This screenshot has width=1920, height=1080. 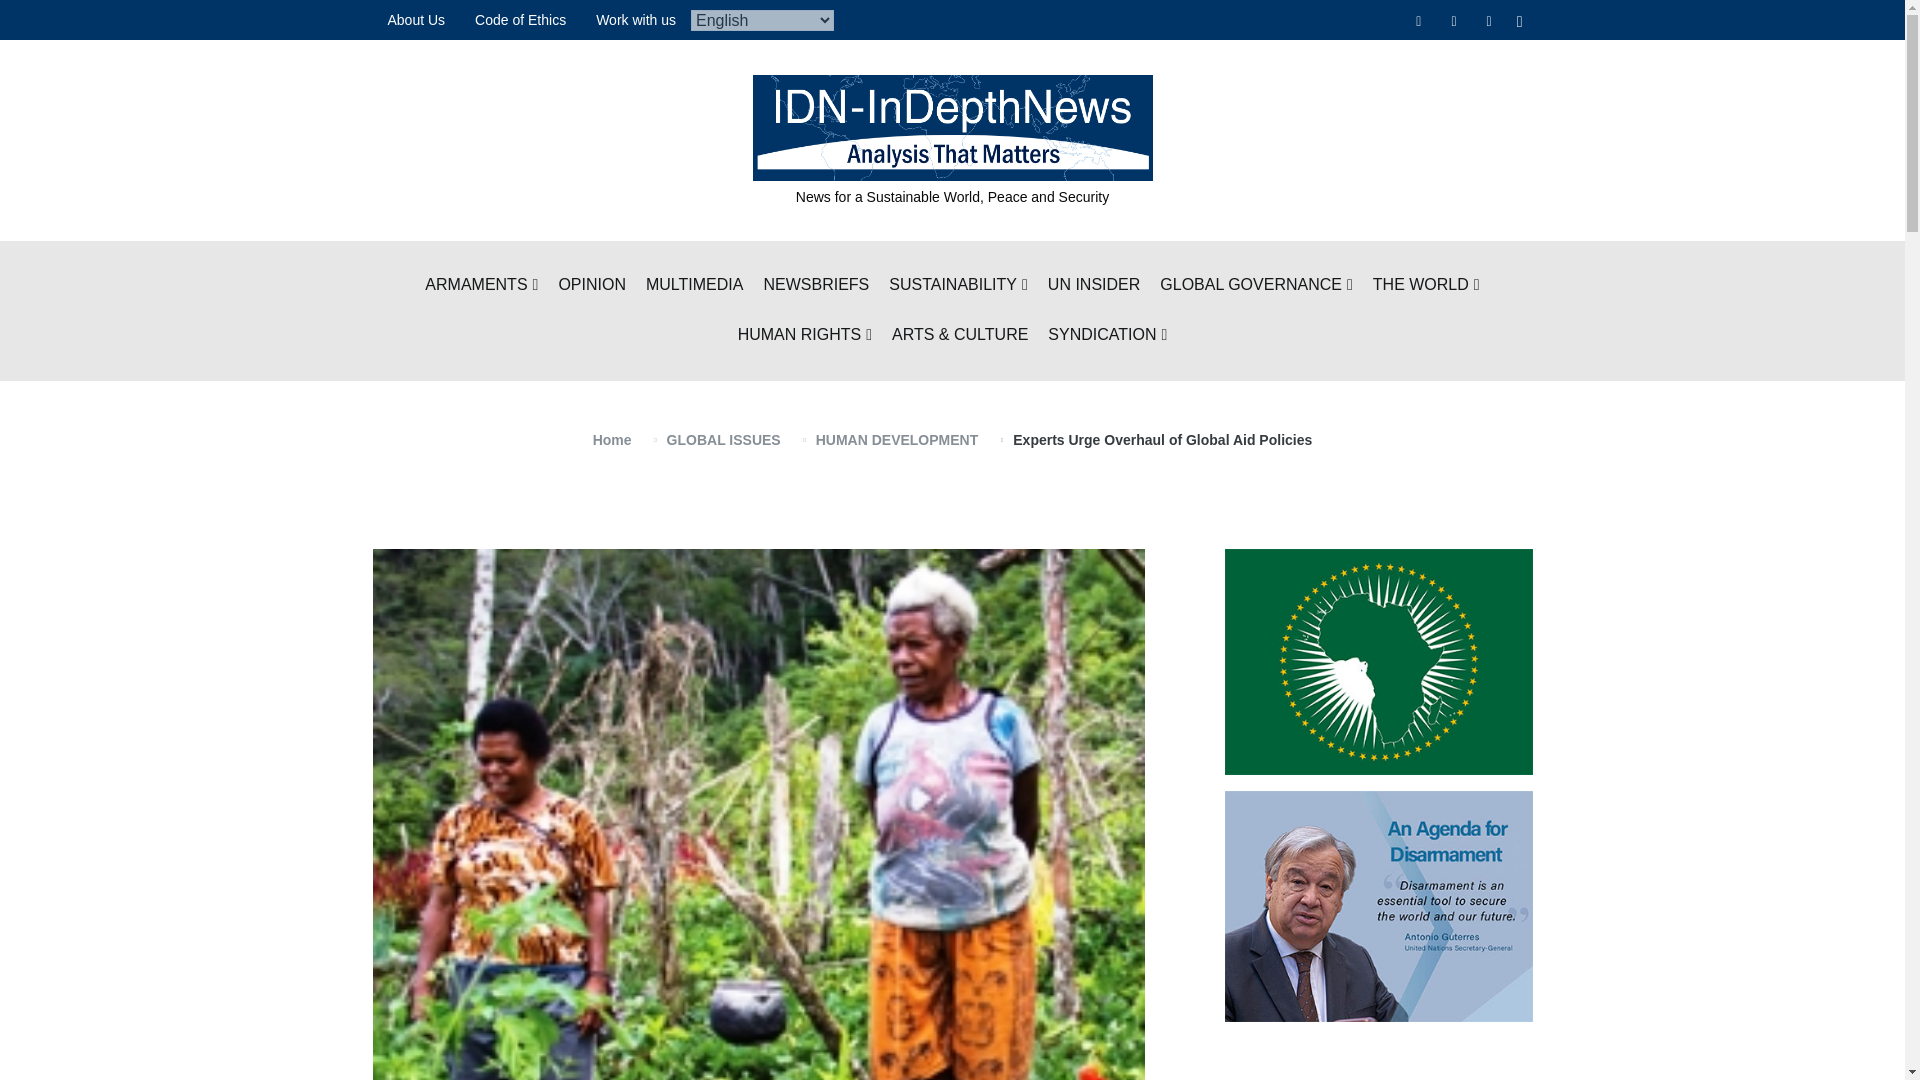 What do you see at coordinates (1094, 286) in the screenshot?
I see `UN INSIDER` at bounding box center [1094, 286].